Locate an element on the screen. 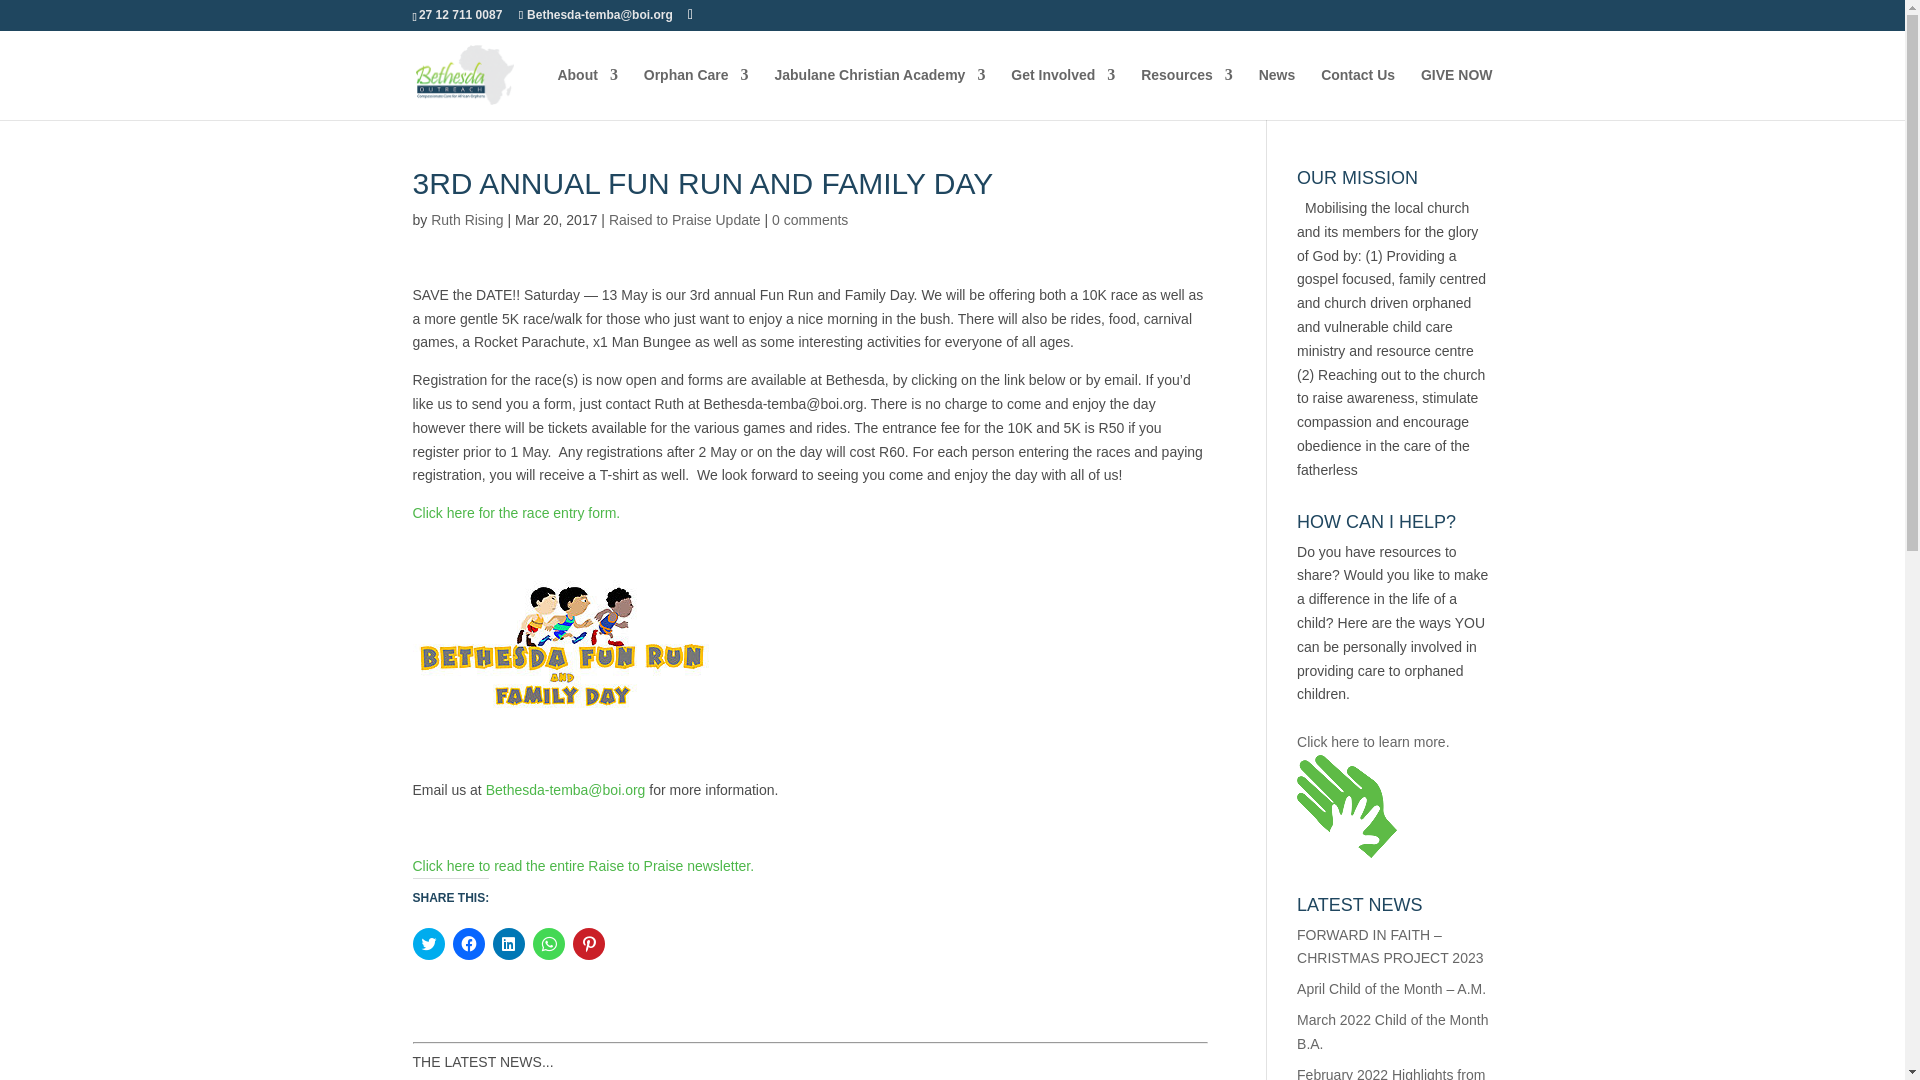  Click to share on WhatsApp is located at coordinates (548, 944).